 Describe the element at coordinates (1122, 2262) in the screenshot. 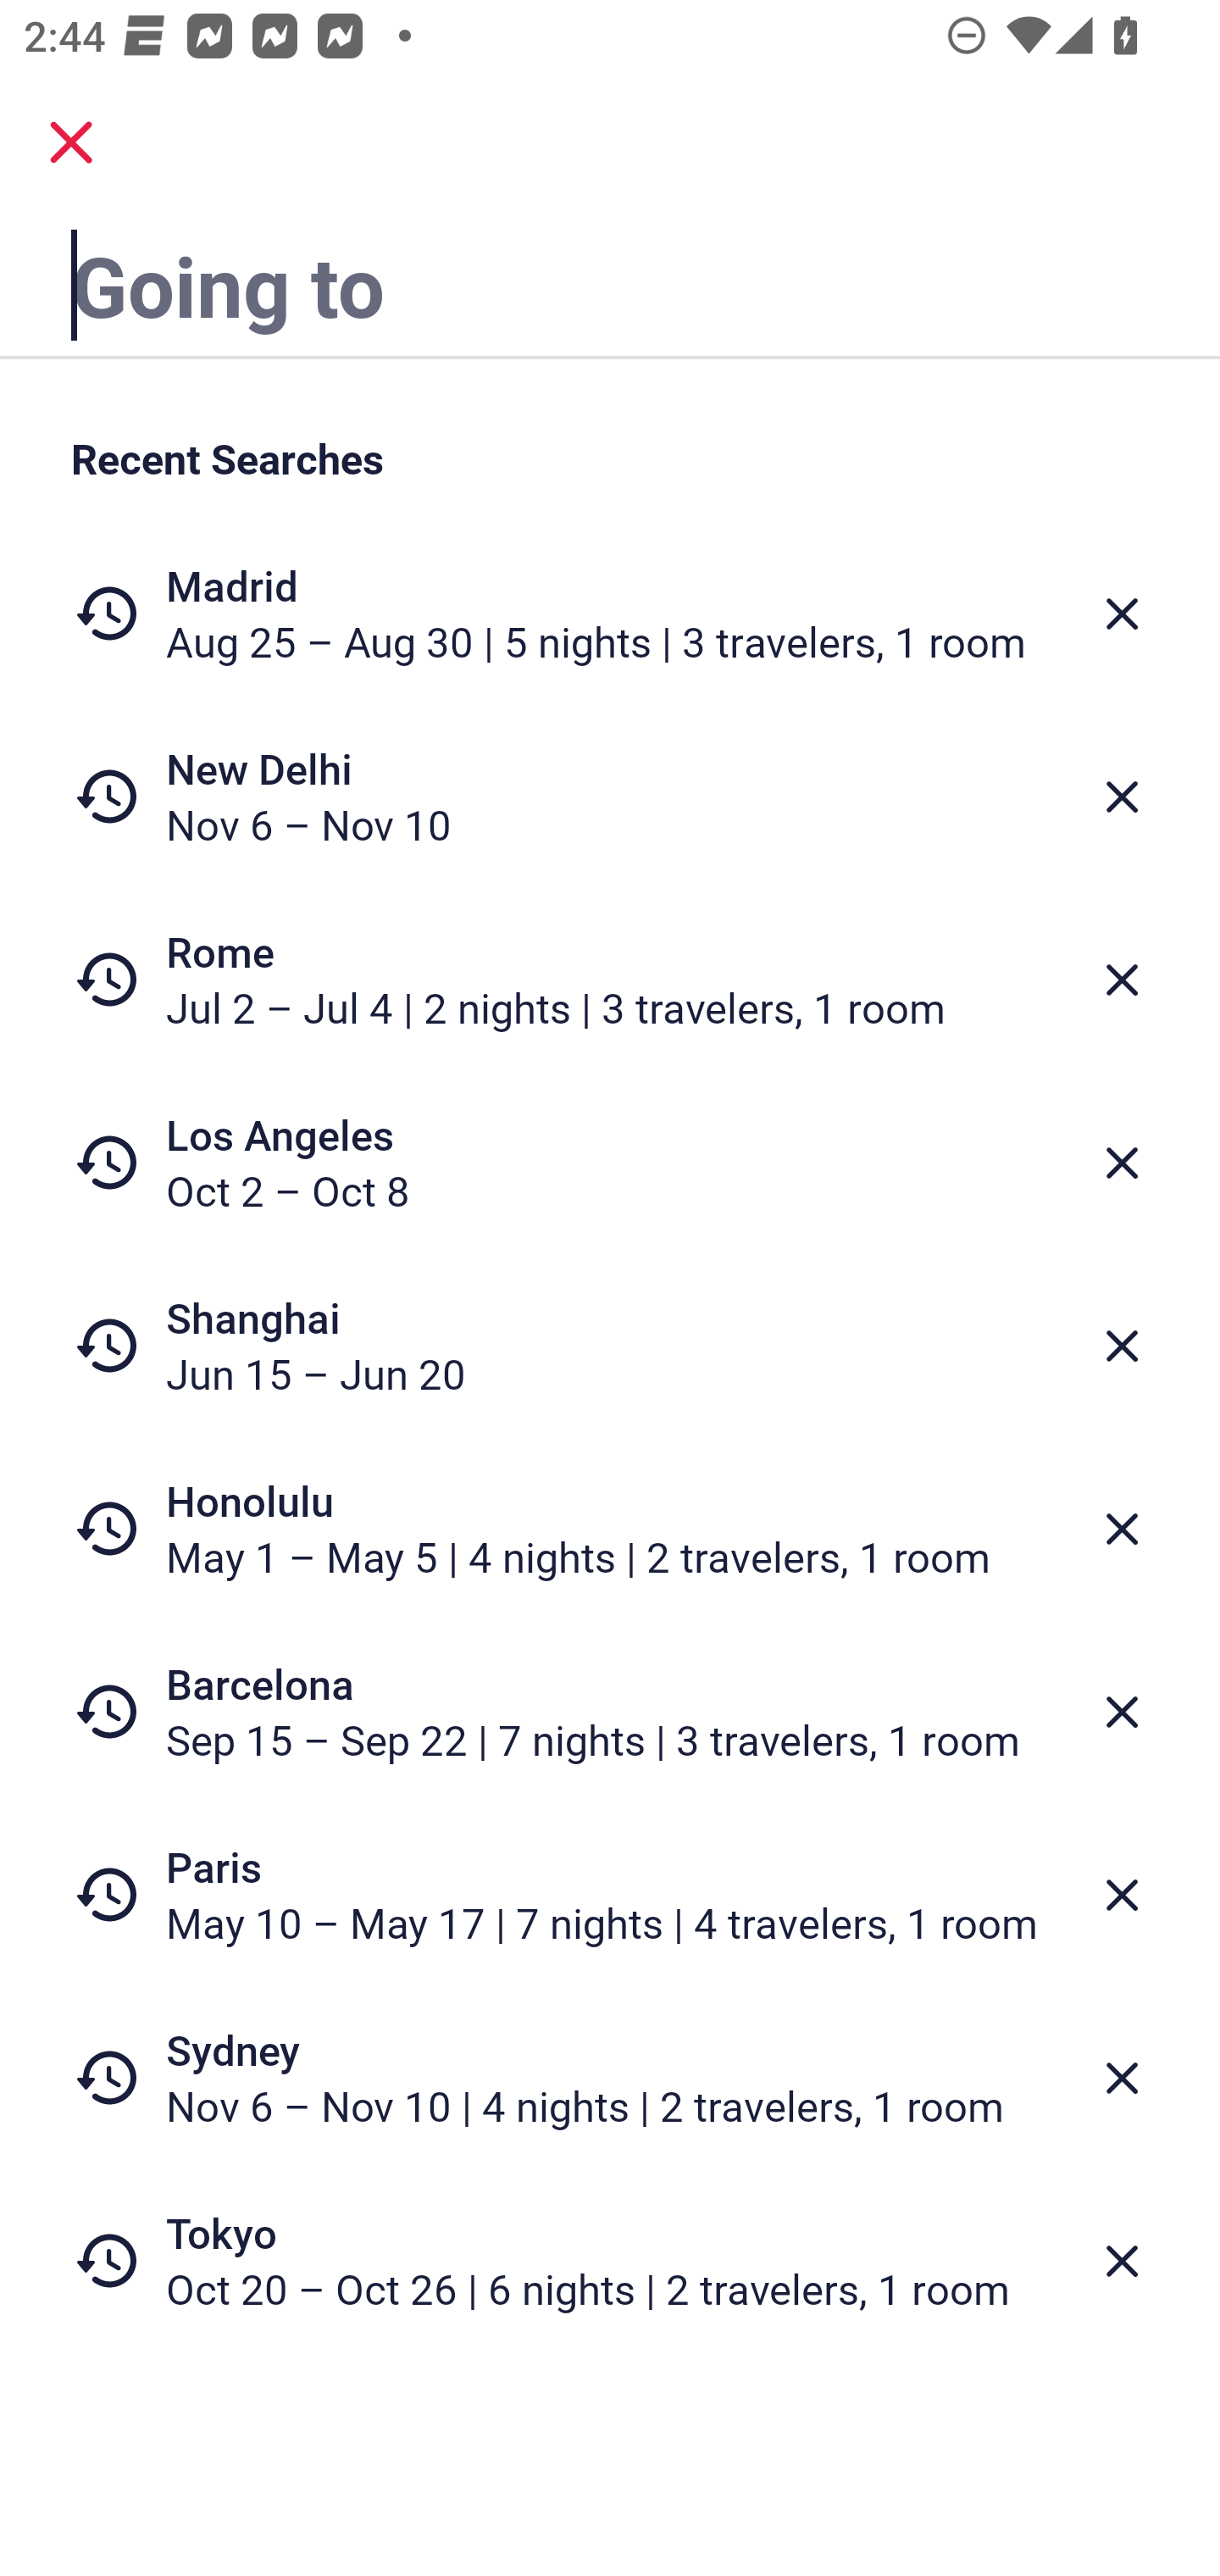

I see `Delete from recent searches` at that location.